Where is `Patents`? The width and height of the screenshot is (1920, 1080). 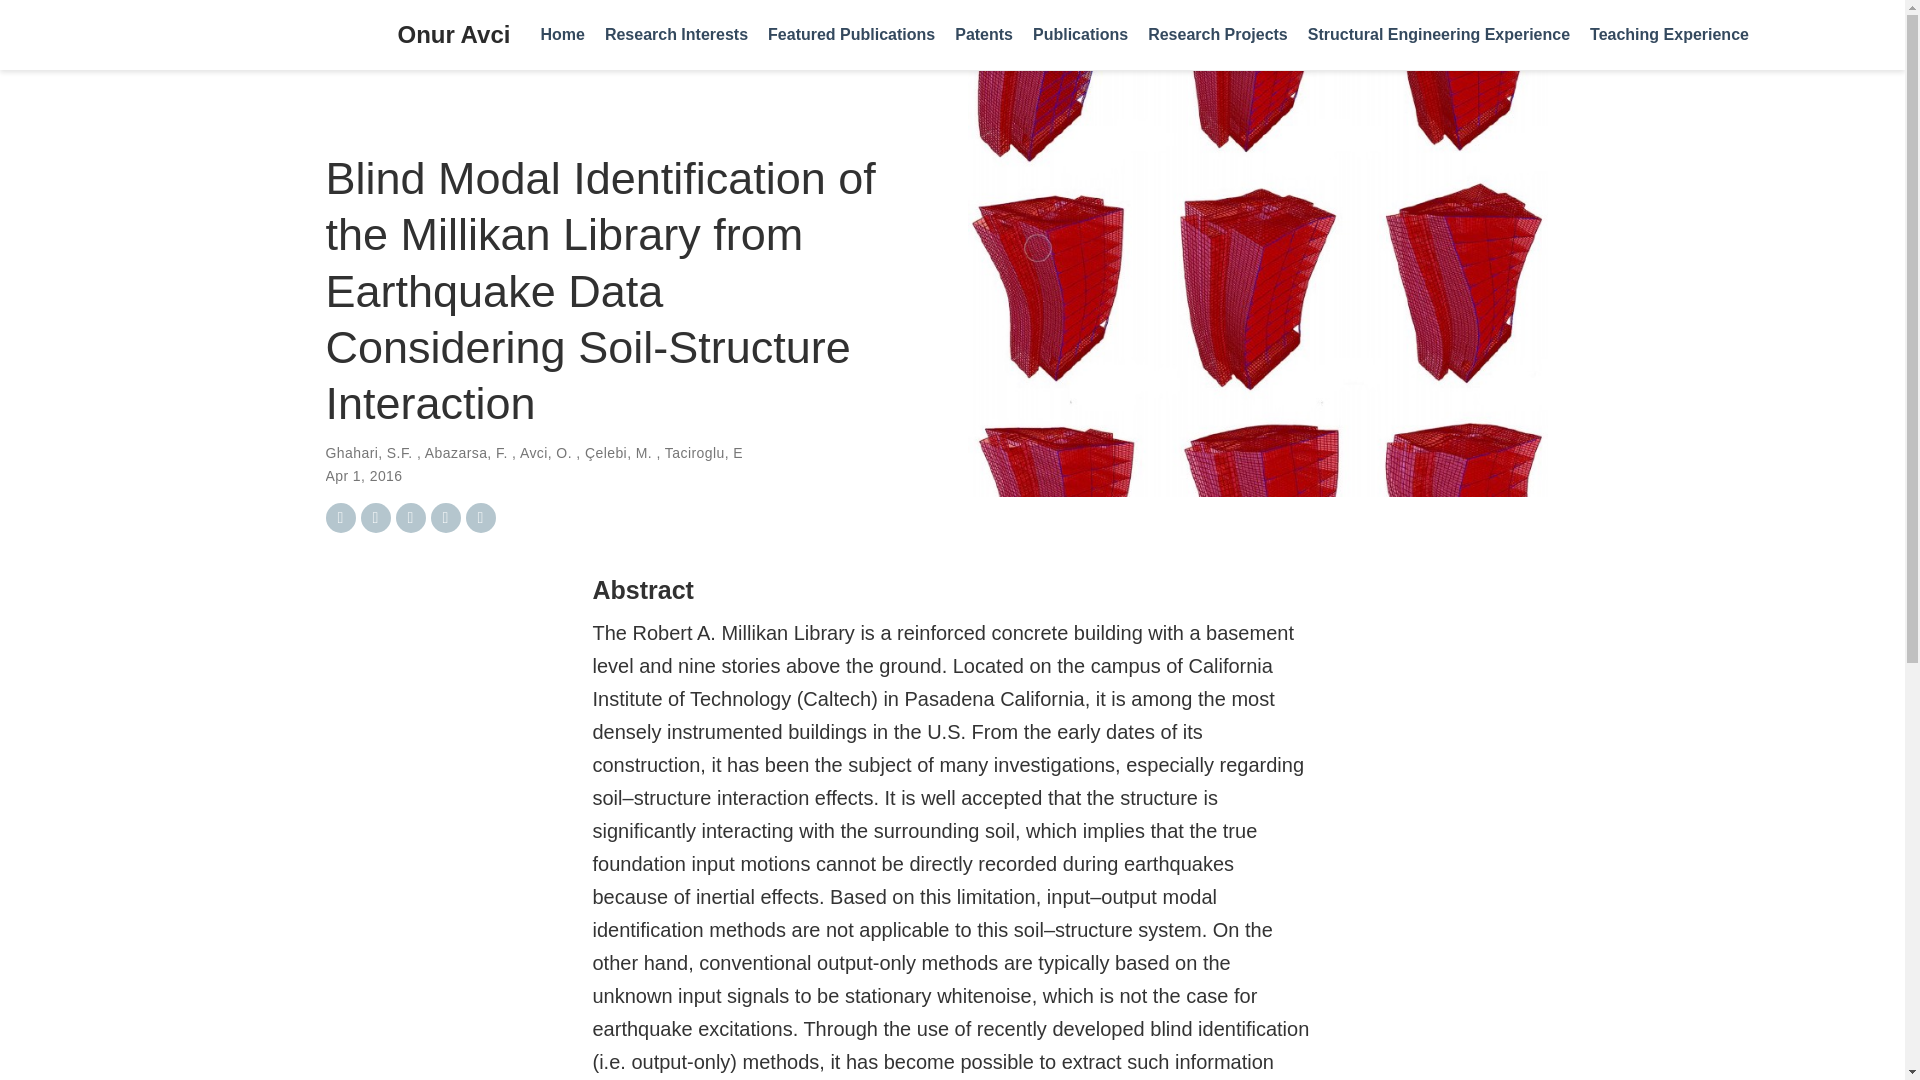
Patents is located at coordinates (984, 35).